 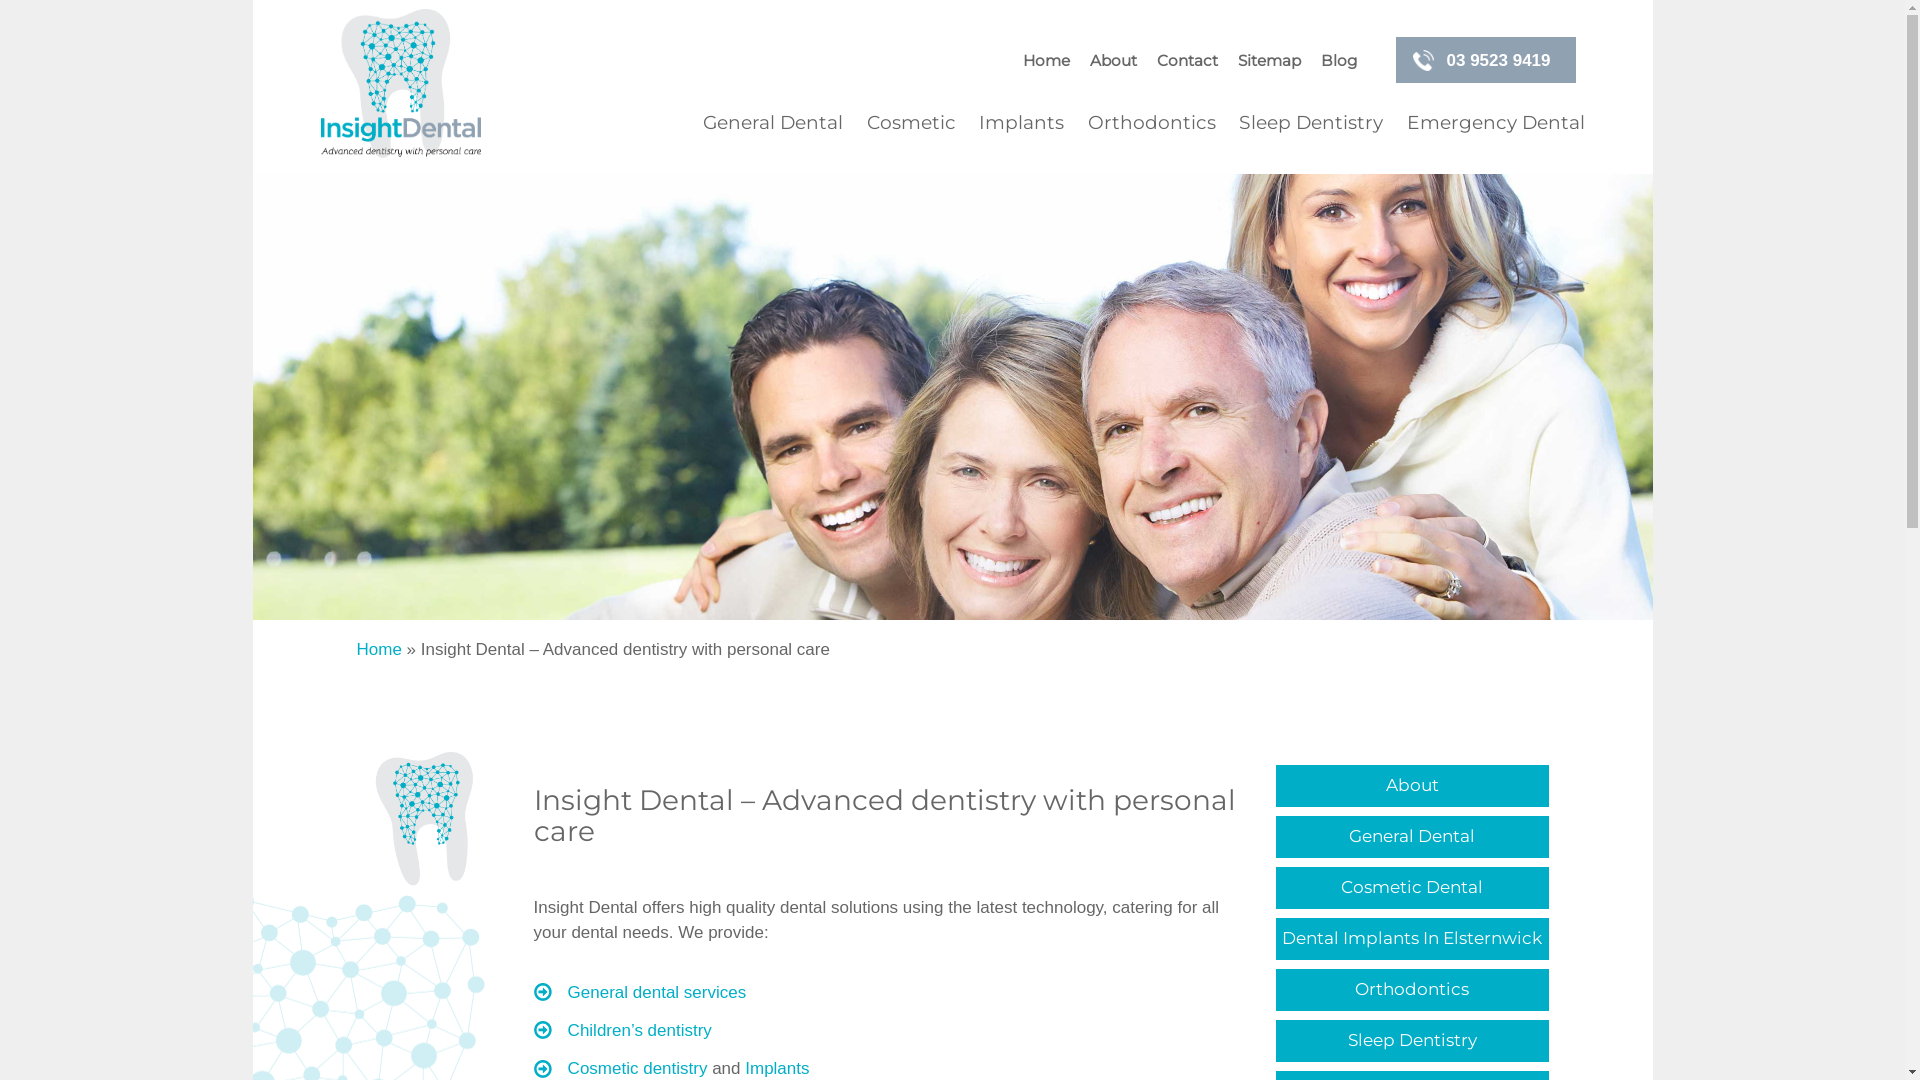 What do you see at coordinates (378, 650) in the screenshot?
I see `Home` at bounding box center [378, 650].